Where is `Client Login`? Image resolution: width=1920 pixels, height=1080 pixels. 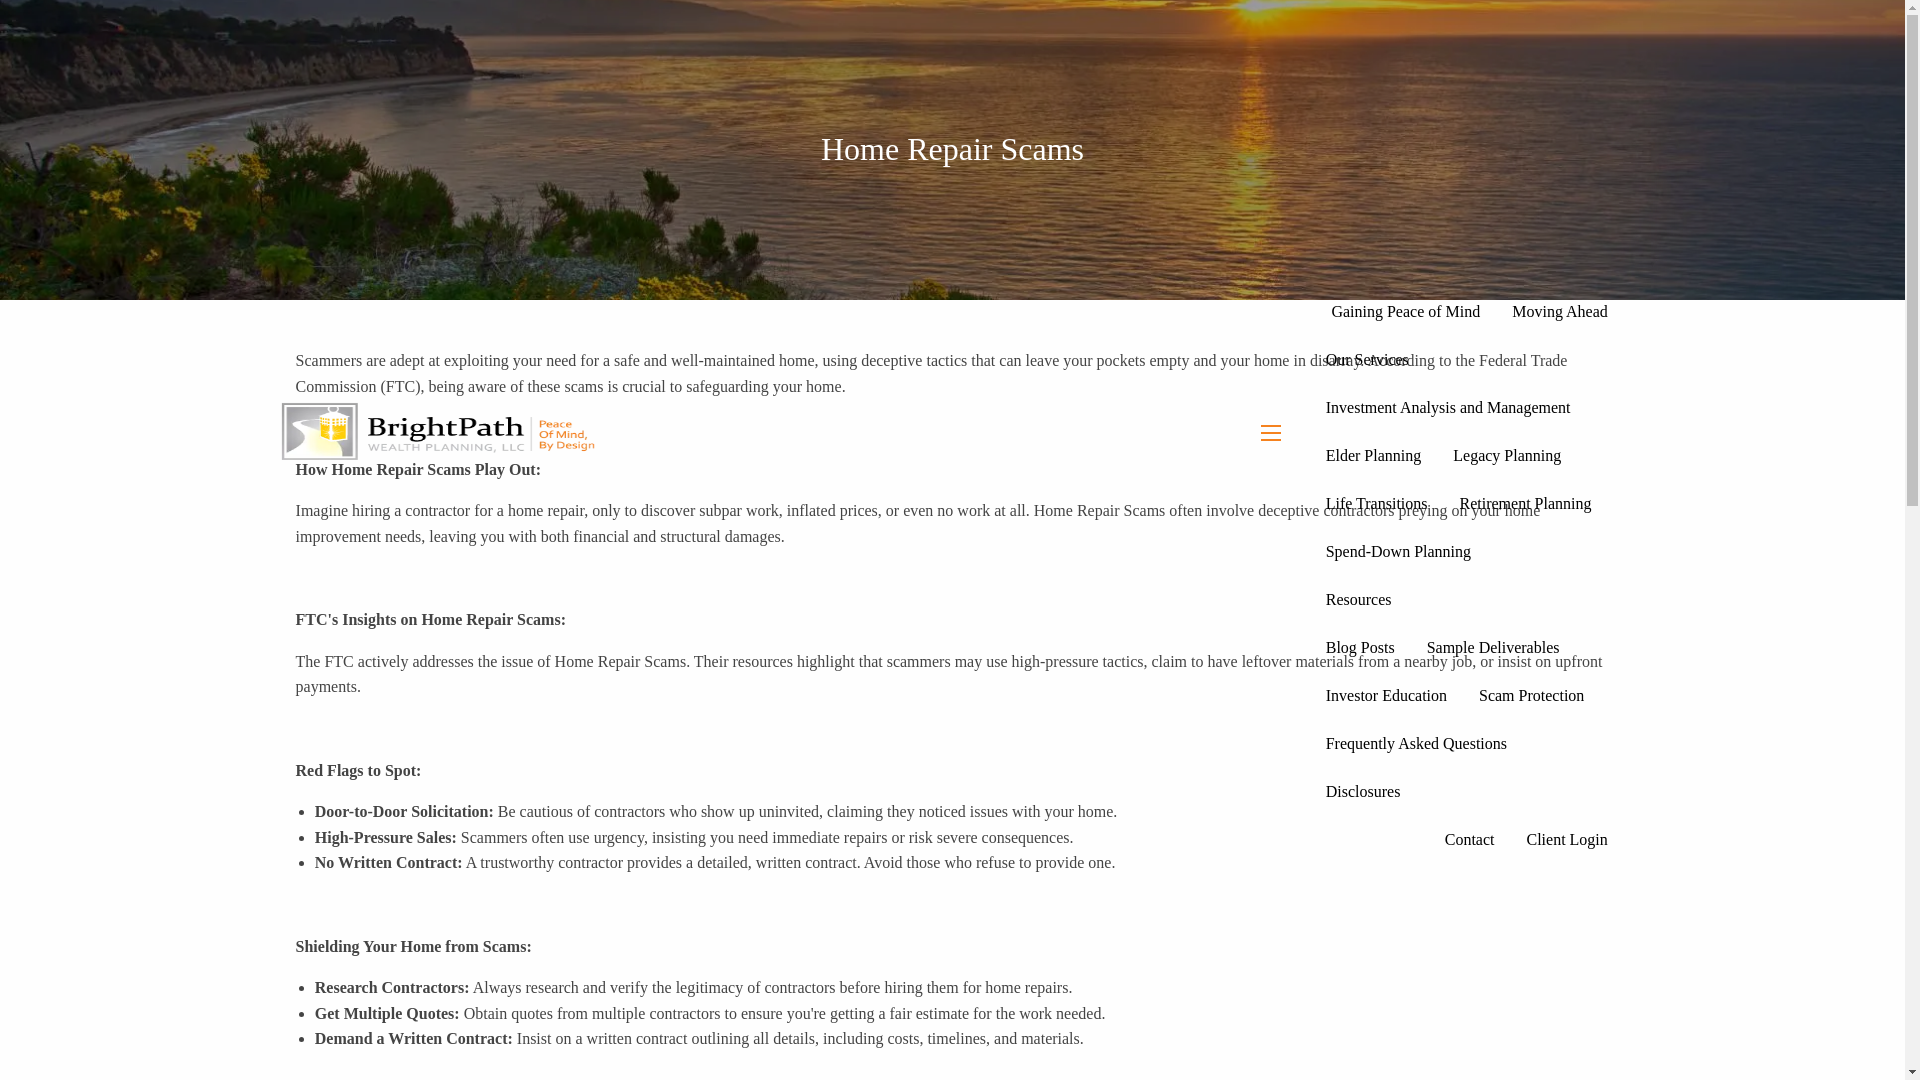
Client Login is located at coordinates (1566, 838).